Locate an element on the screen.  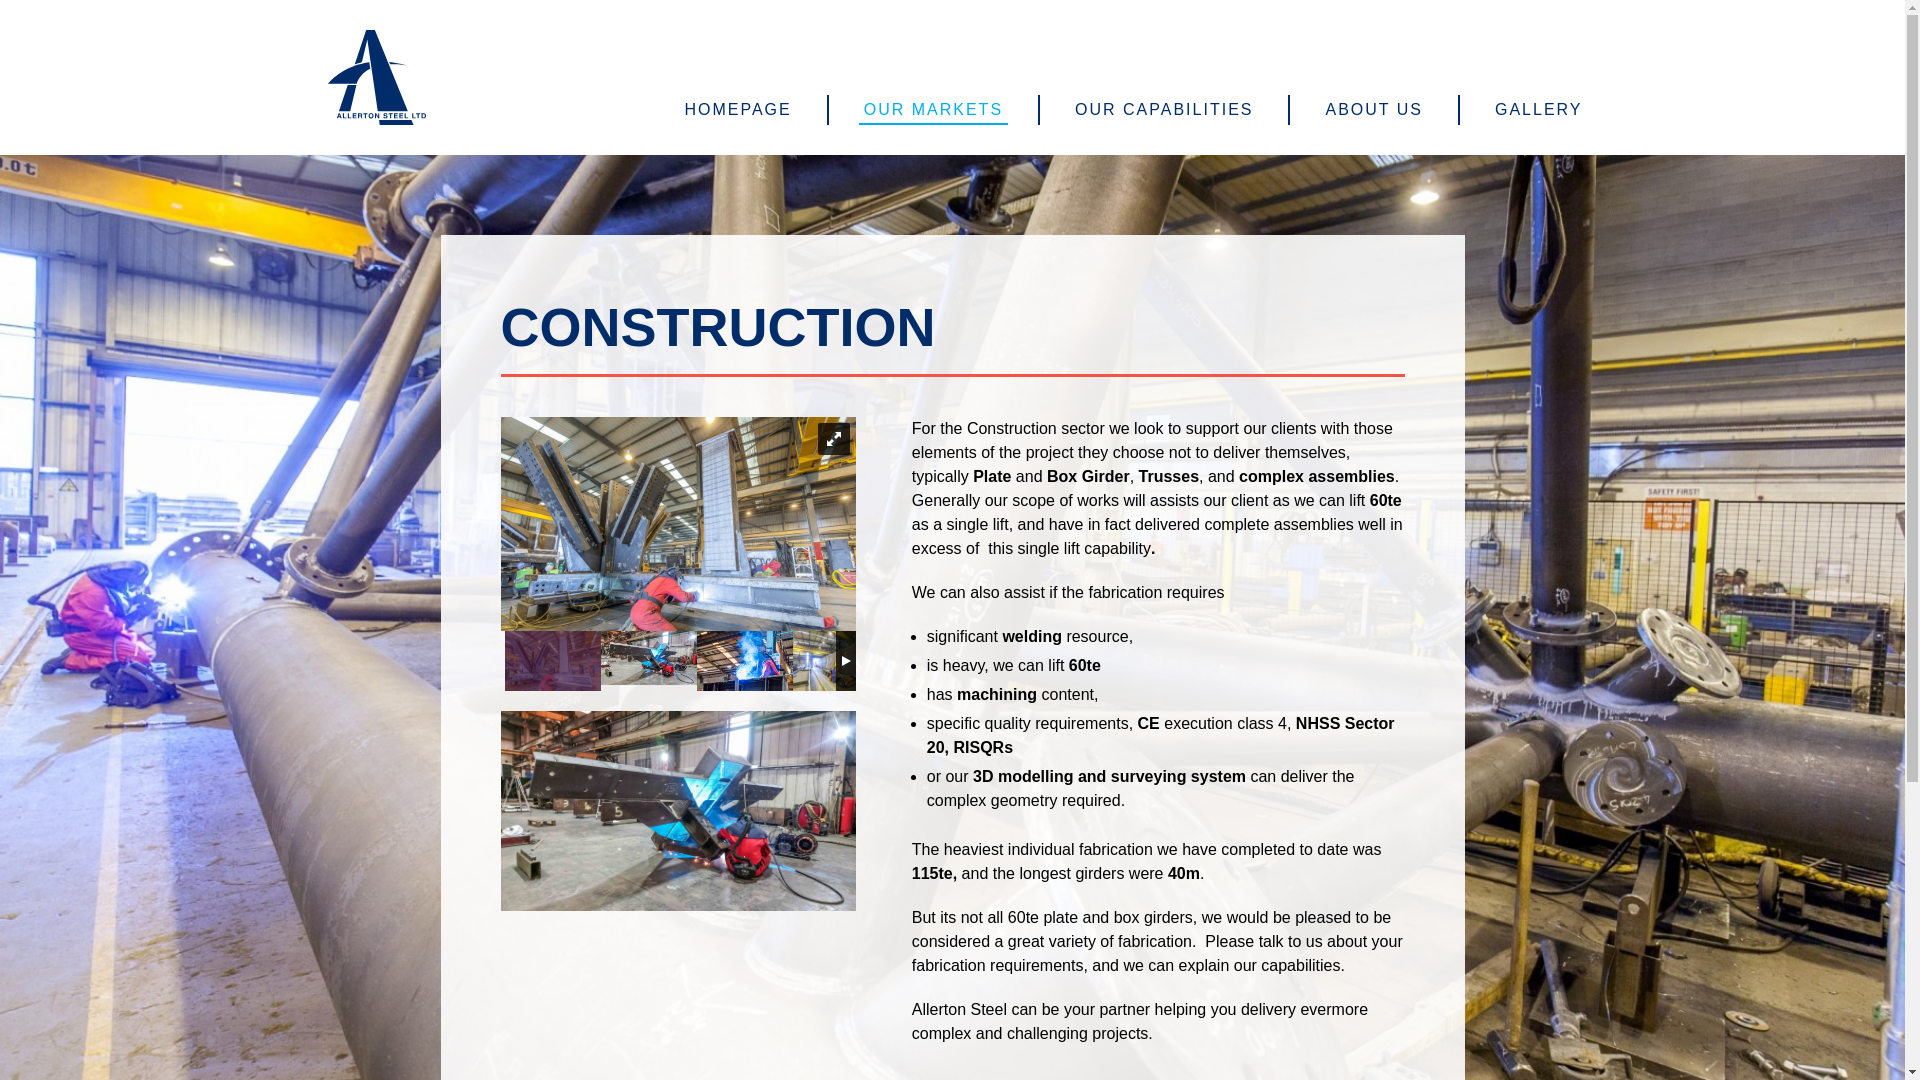
ABOUT US is located at coordinates (1374, 110).